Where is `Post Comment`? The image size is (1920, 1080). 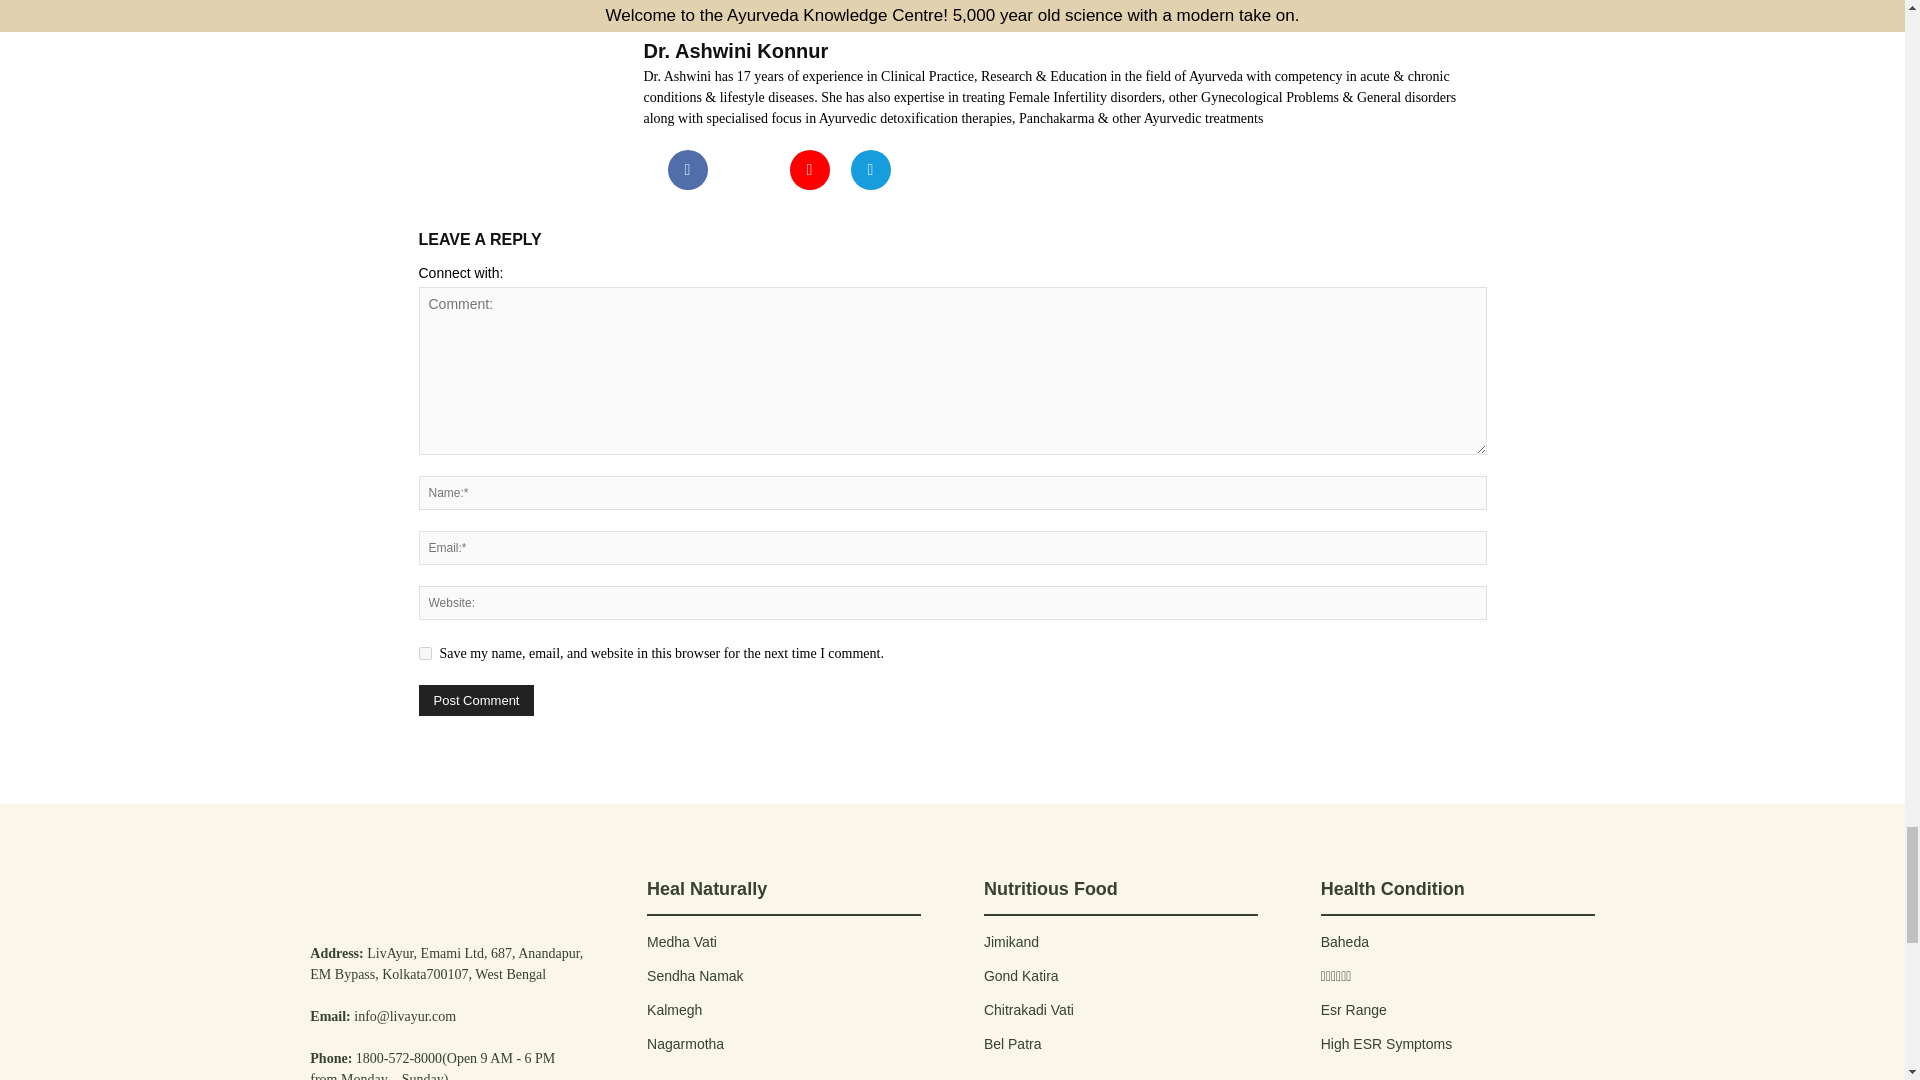 Post Comment is located at coordinates (476, 698).